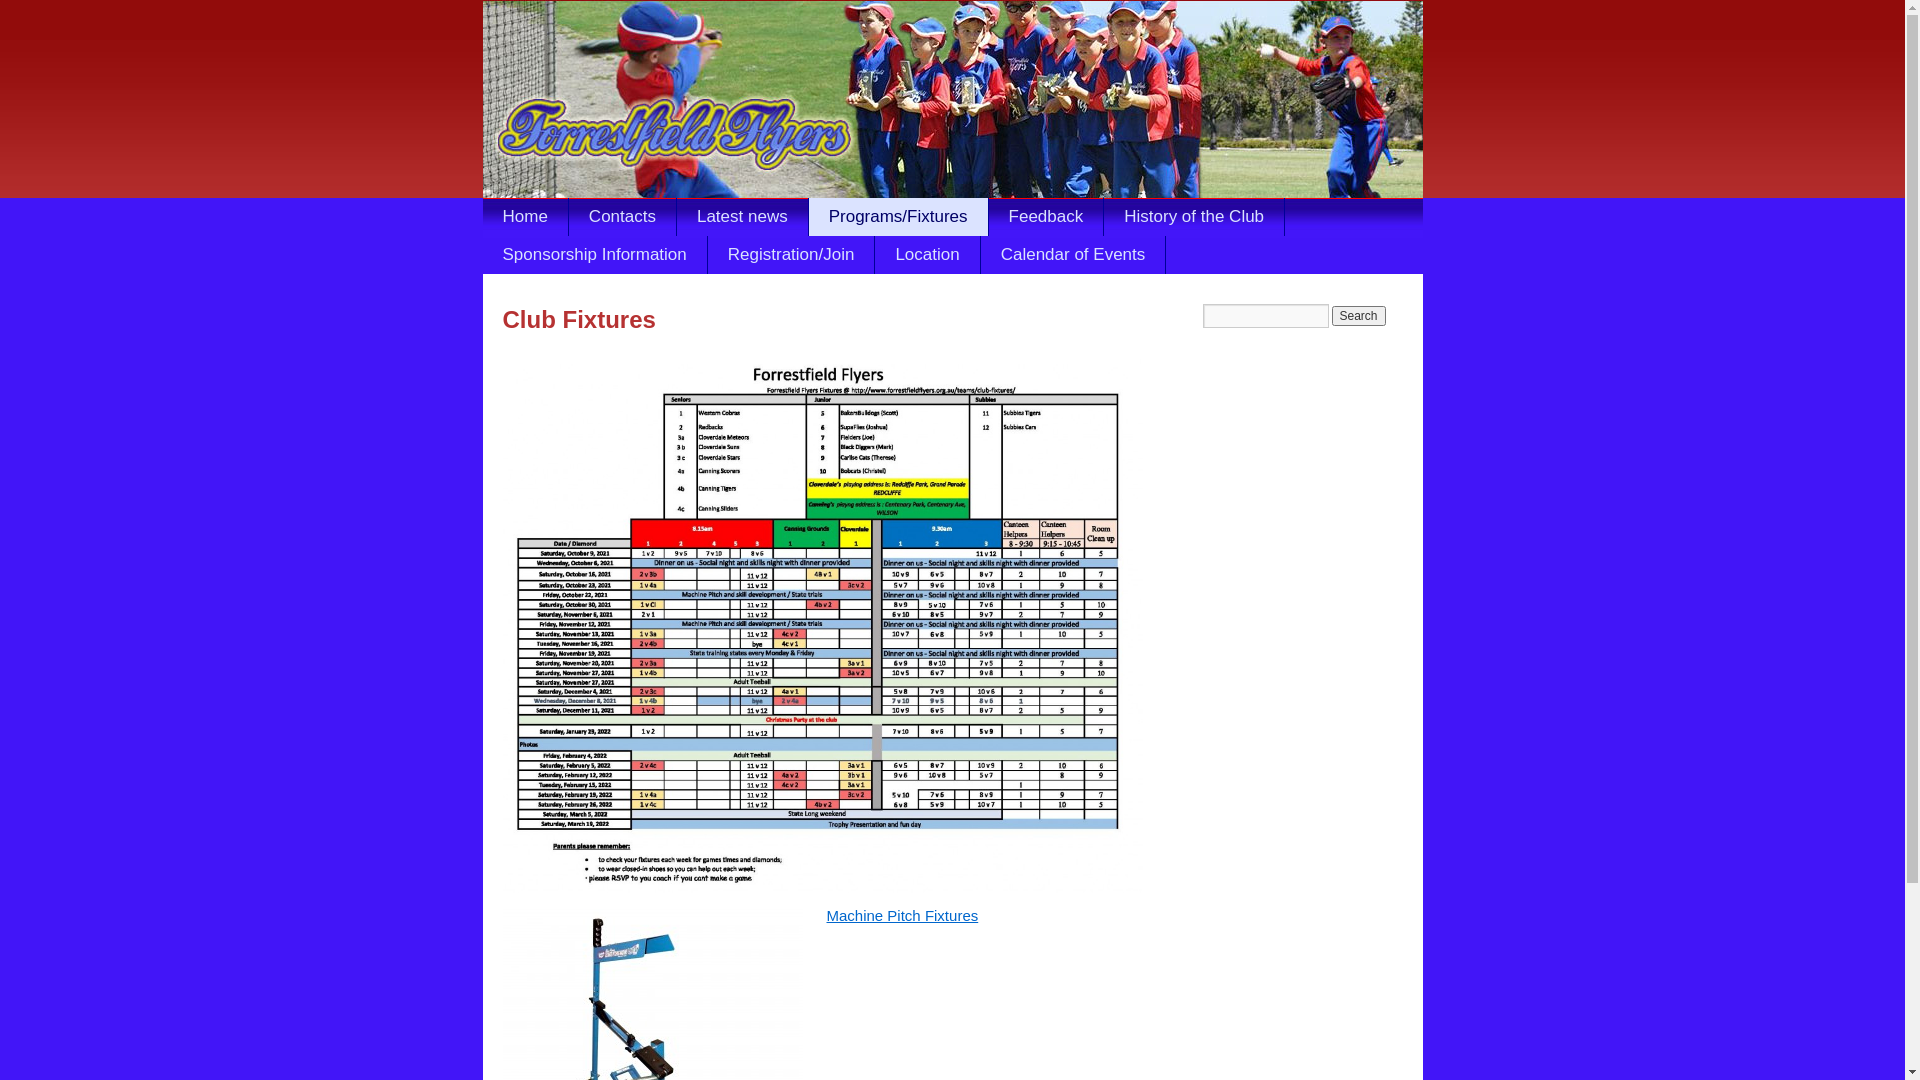 The width and height of the screenshot is (1920, 1080). Describe the element at coordinates (1194, 217) in the screenshot. I see `History of the Club` at that location.